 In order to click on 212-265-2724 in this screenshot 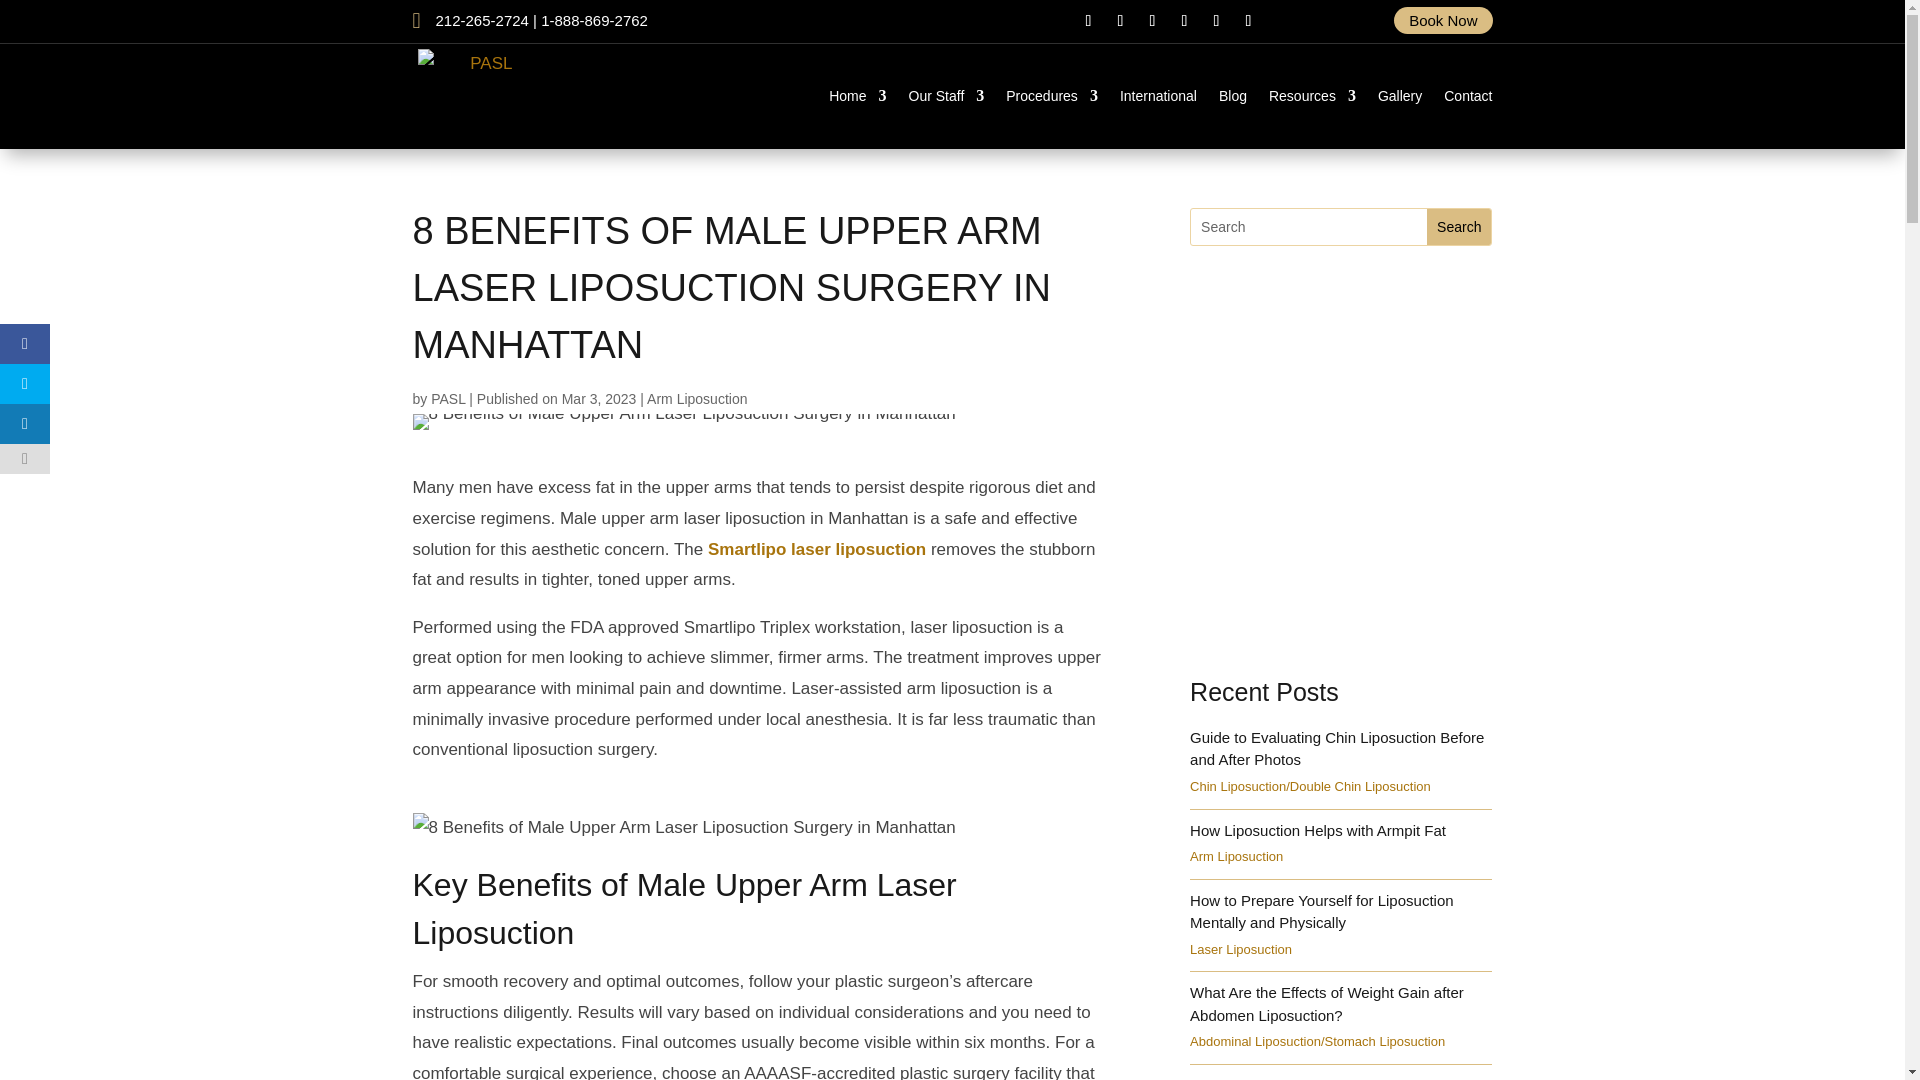, I will do `click(482, 20)`.